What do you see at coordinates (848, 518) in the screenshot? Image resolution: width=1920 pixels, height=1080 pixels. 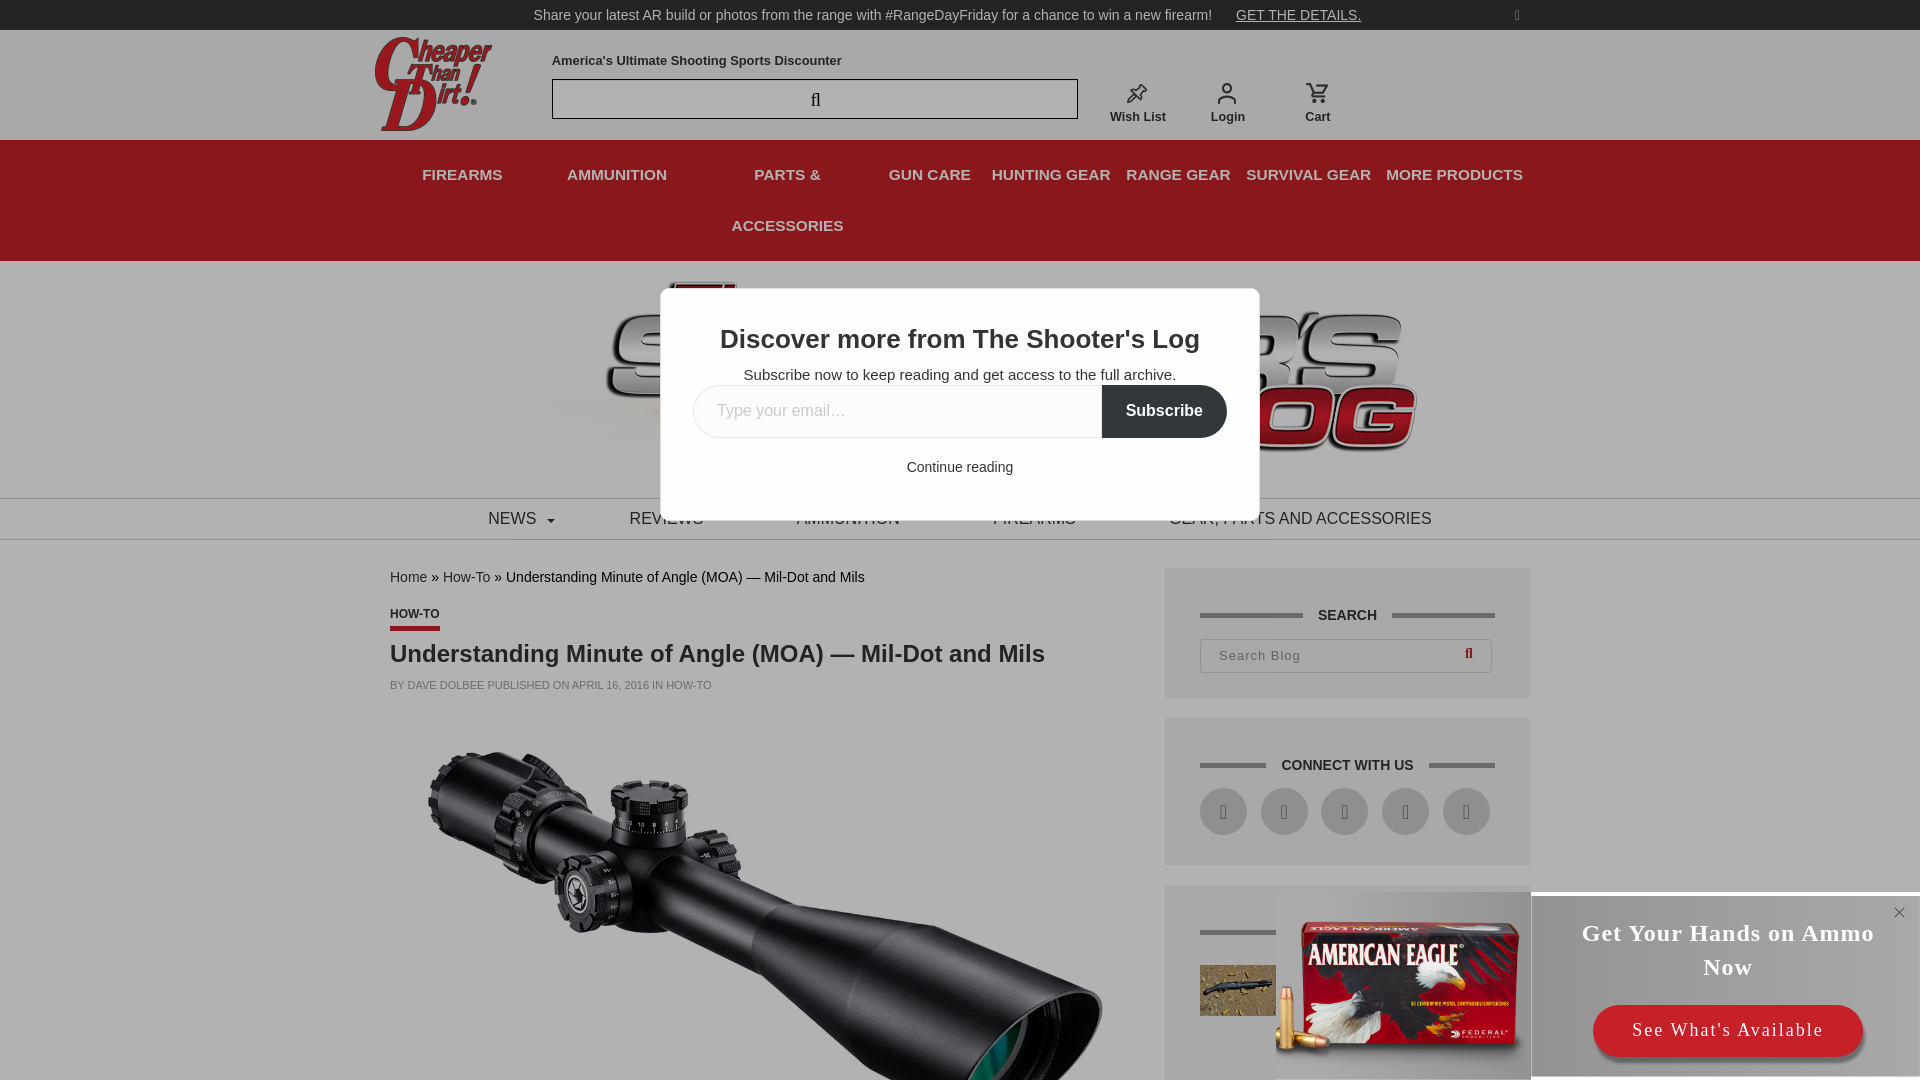 I see `Ammunition` at bounding box center [848, 518].